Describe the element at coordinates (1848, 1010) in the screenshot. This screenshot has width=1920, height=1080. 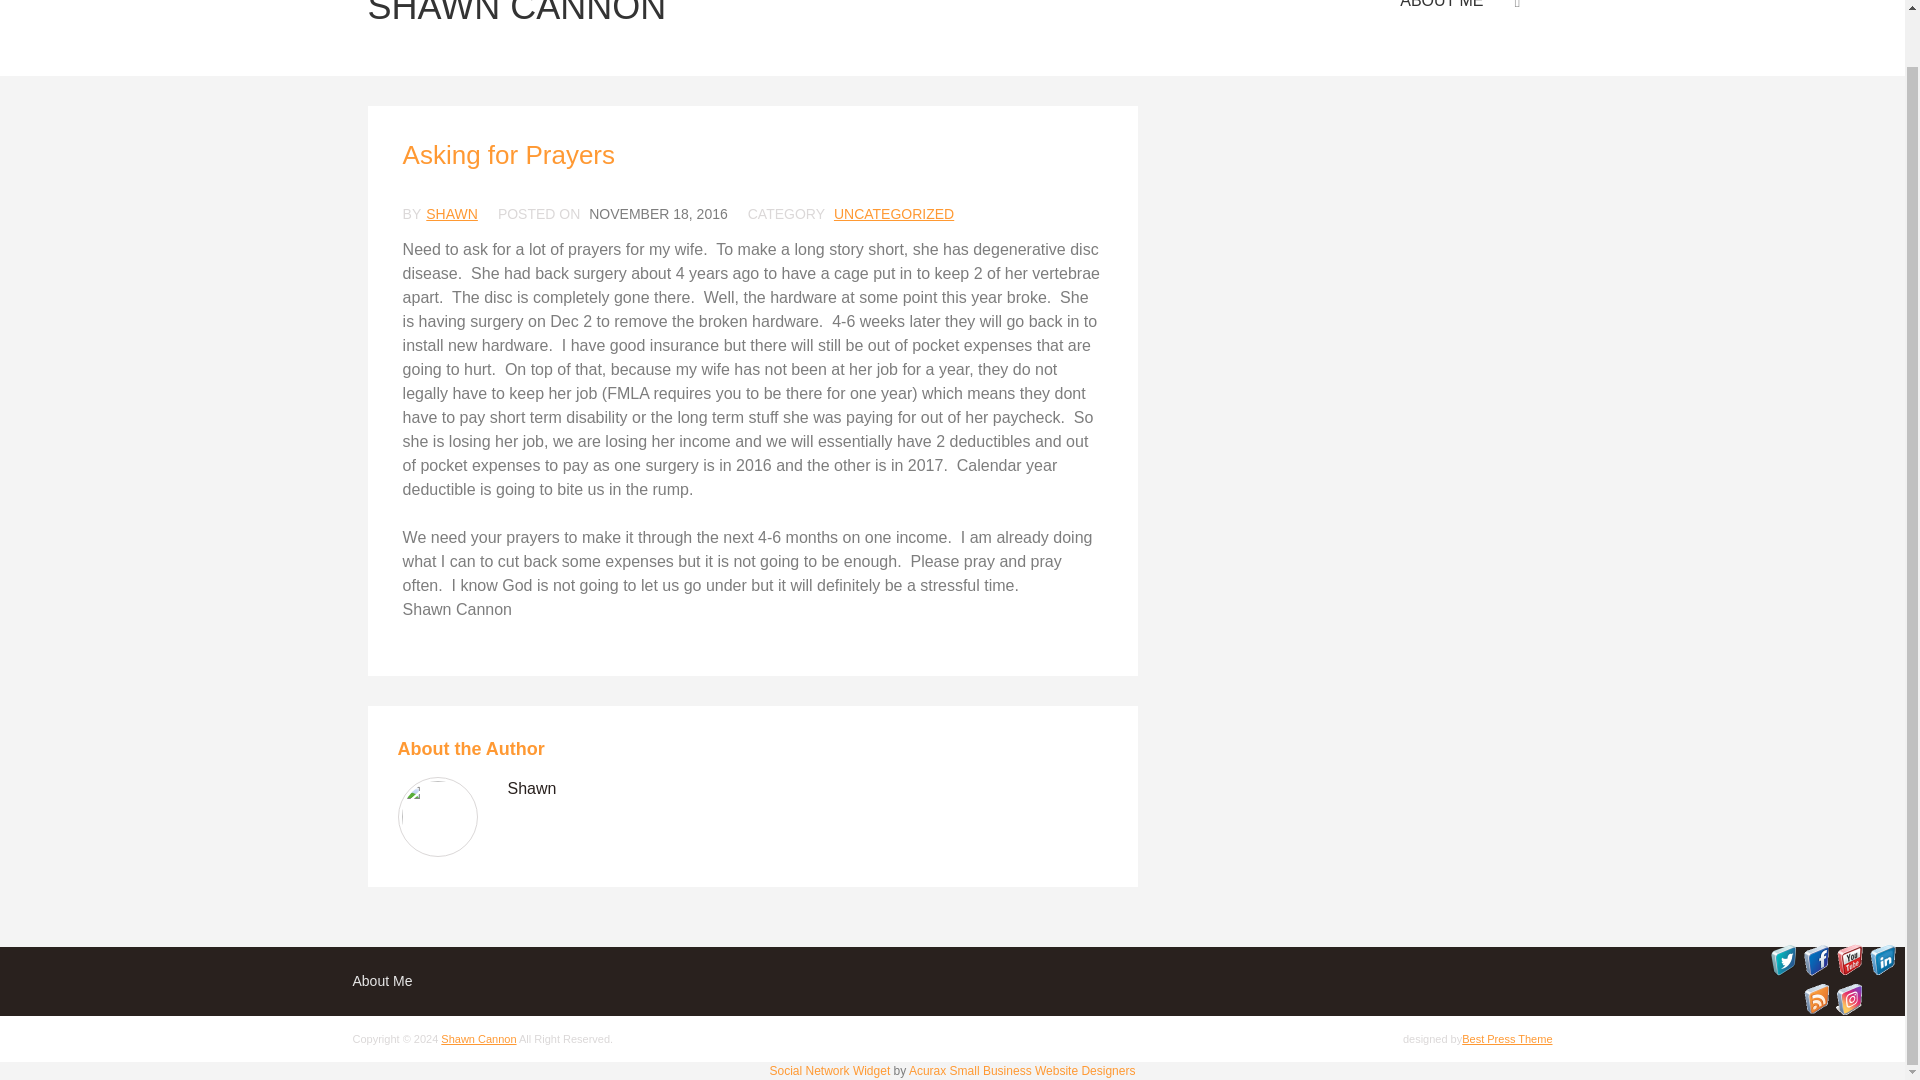
I see `Visit Us On Instagram` at that location.